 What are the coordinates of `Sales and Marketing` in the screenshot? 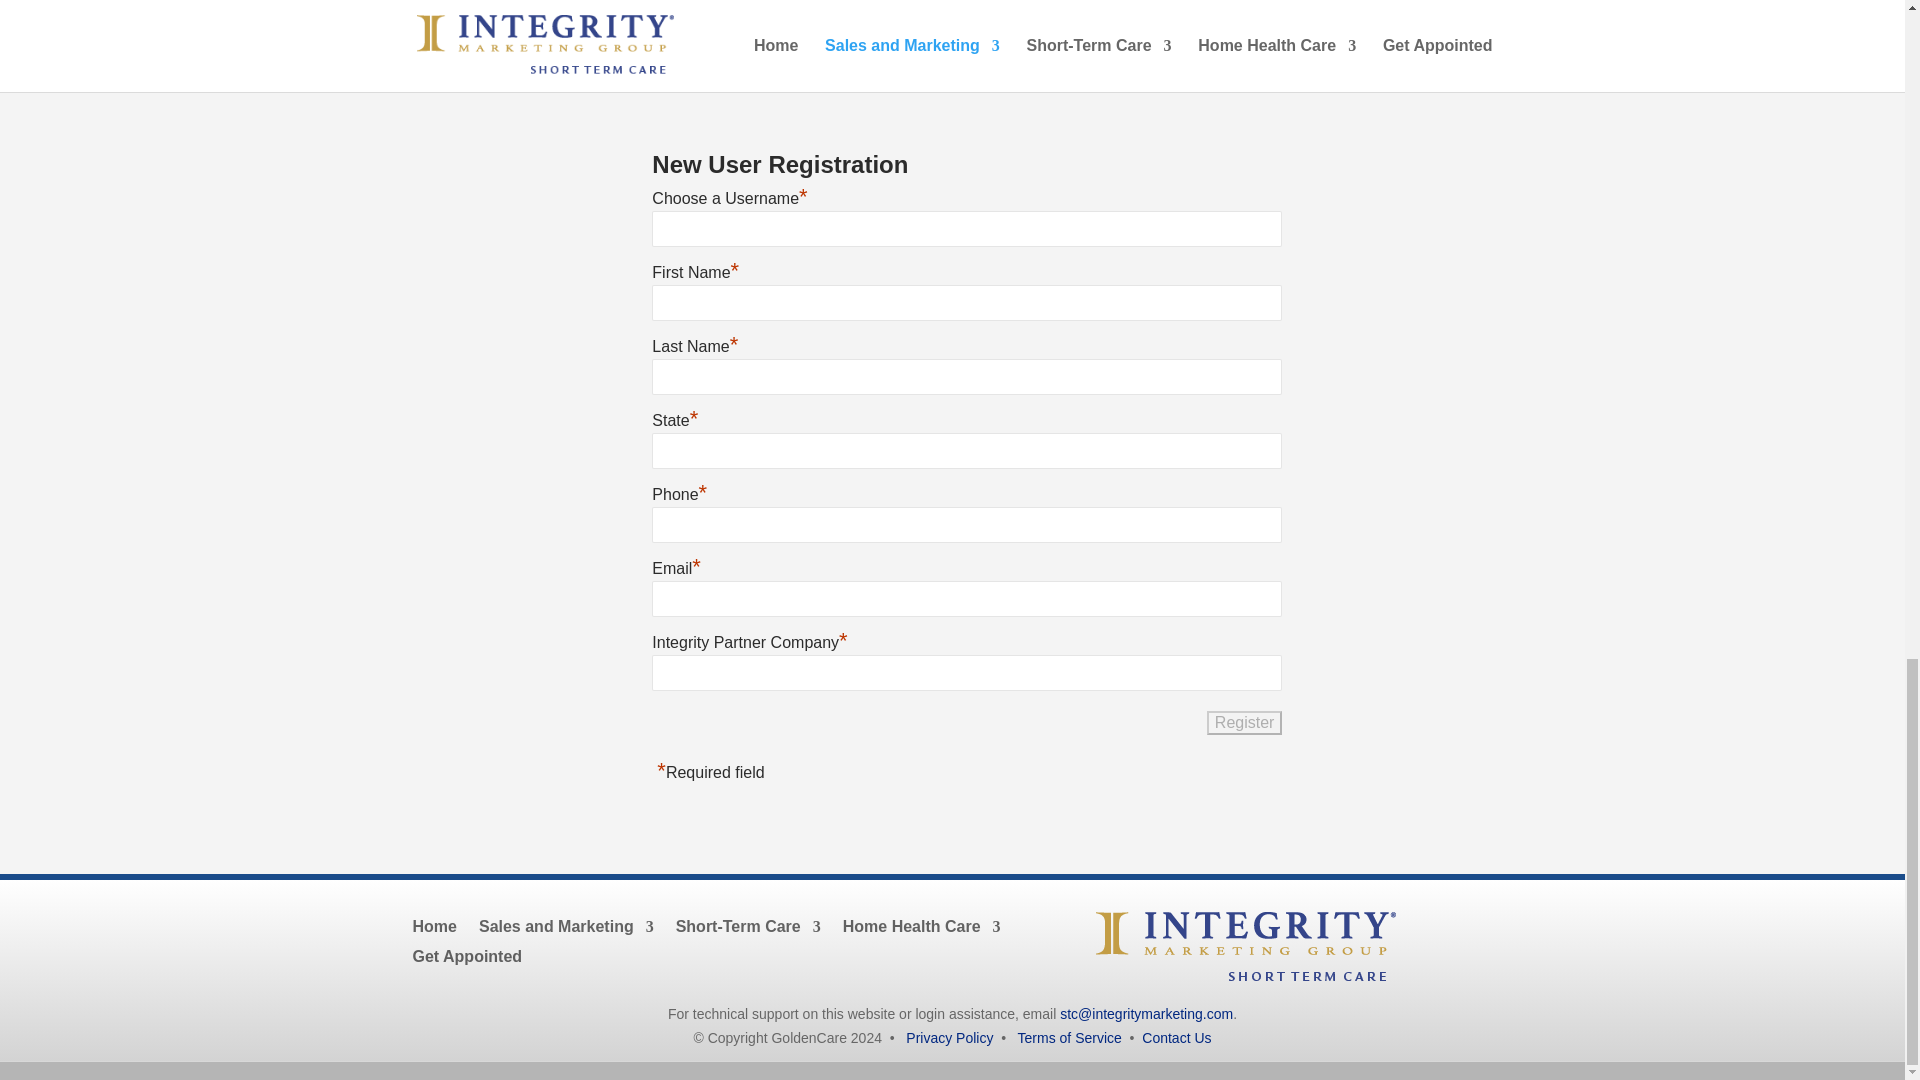 It's located at (566, 922).